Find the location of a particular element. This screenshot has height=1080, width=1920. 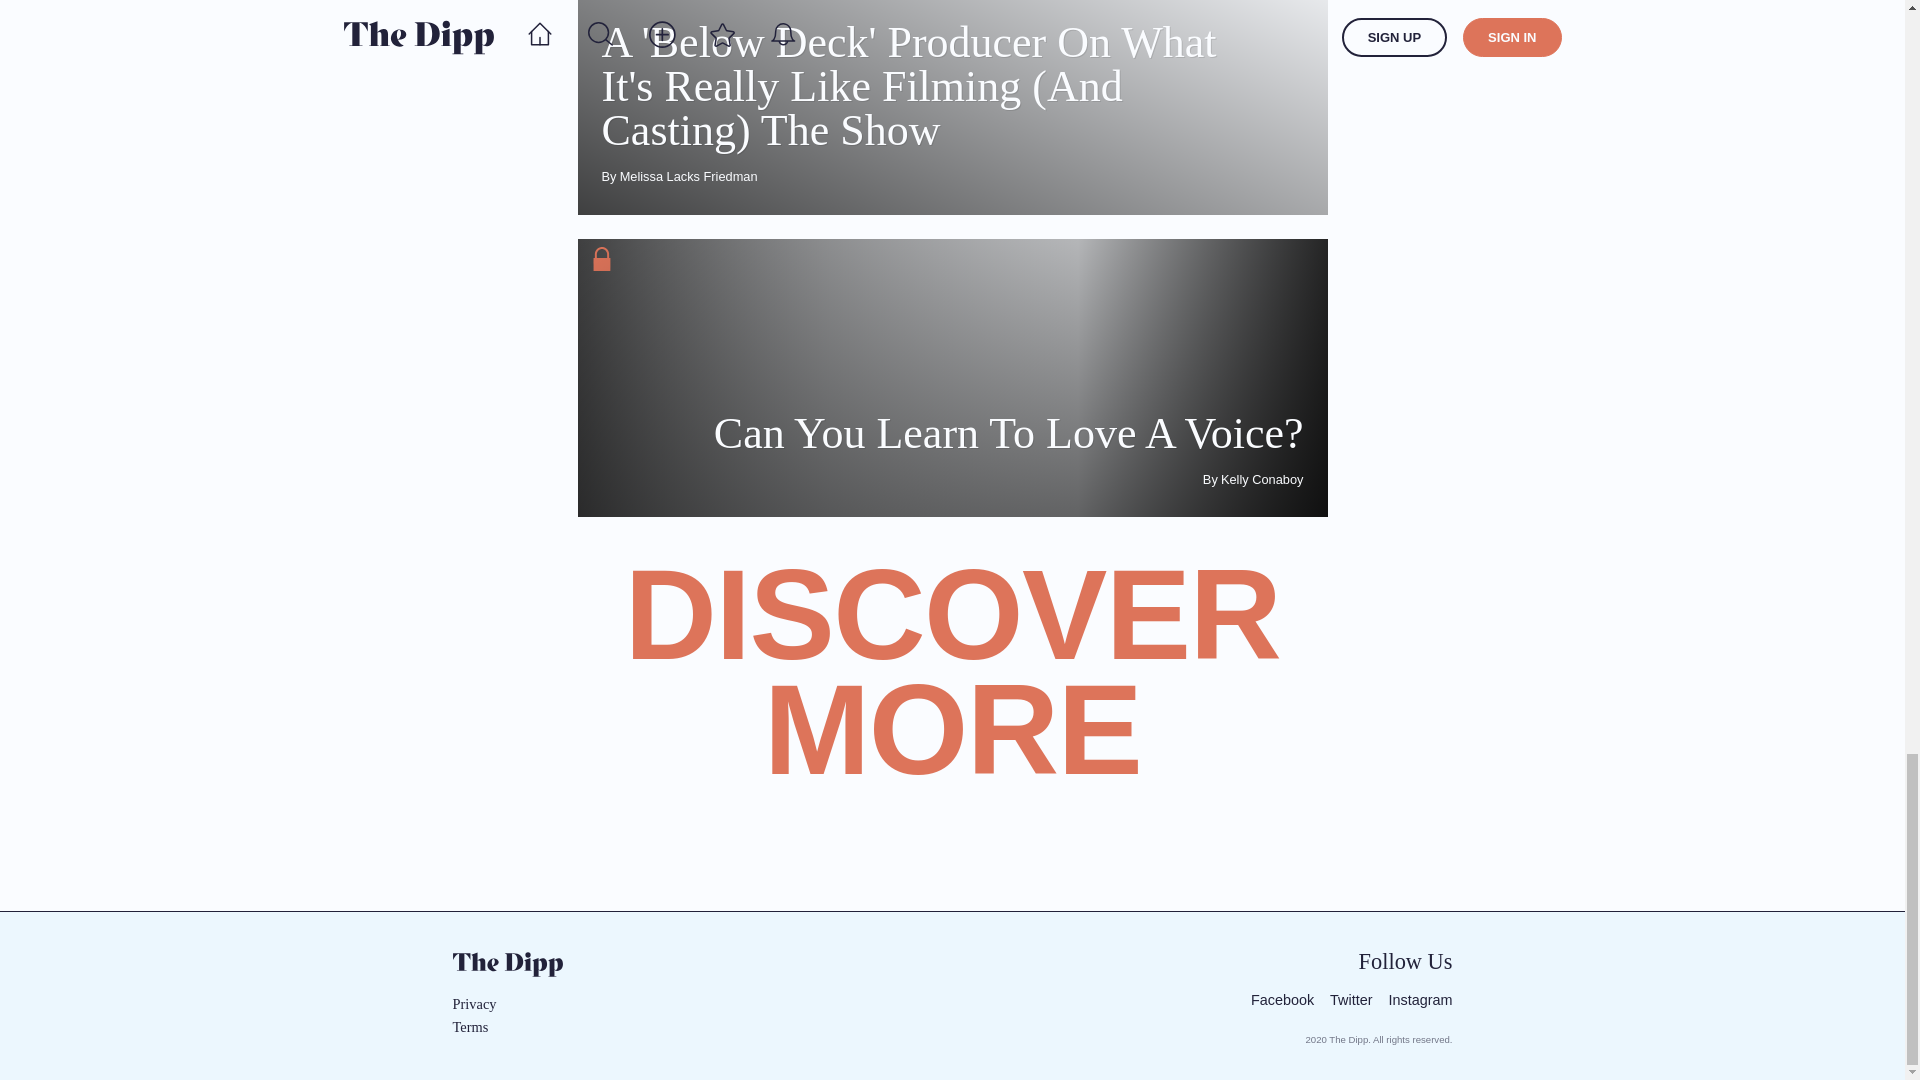

Privacy is located at coordinates (498, 1004).